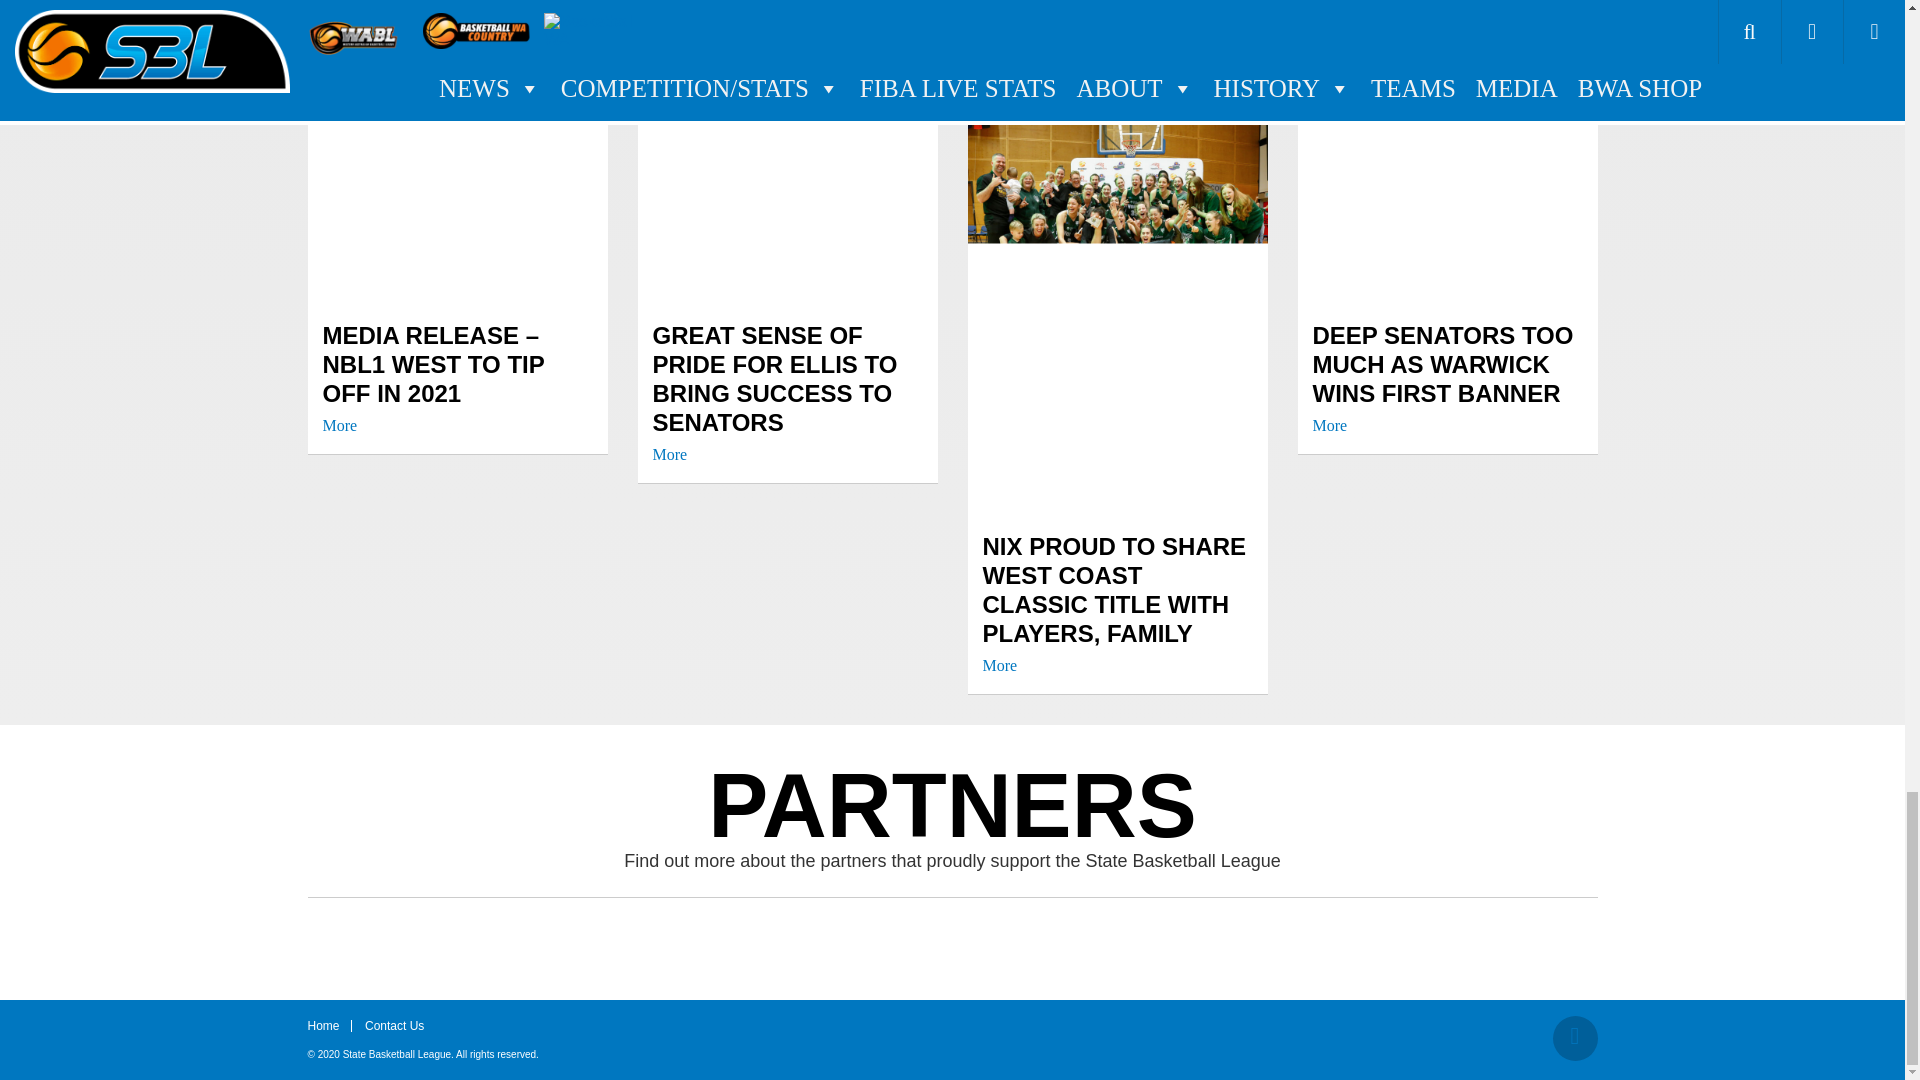  I want to click on Great sense of pride for Ellis to bring success to Senators, so click(786, 392).